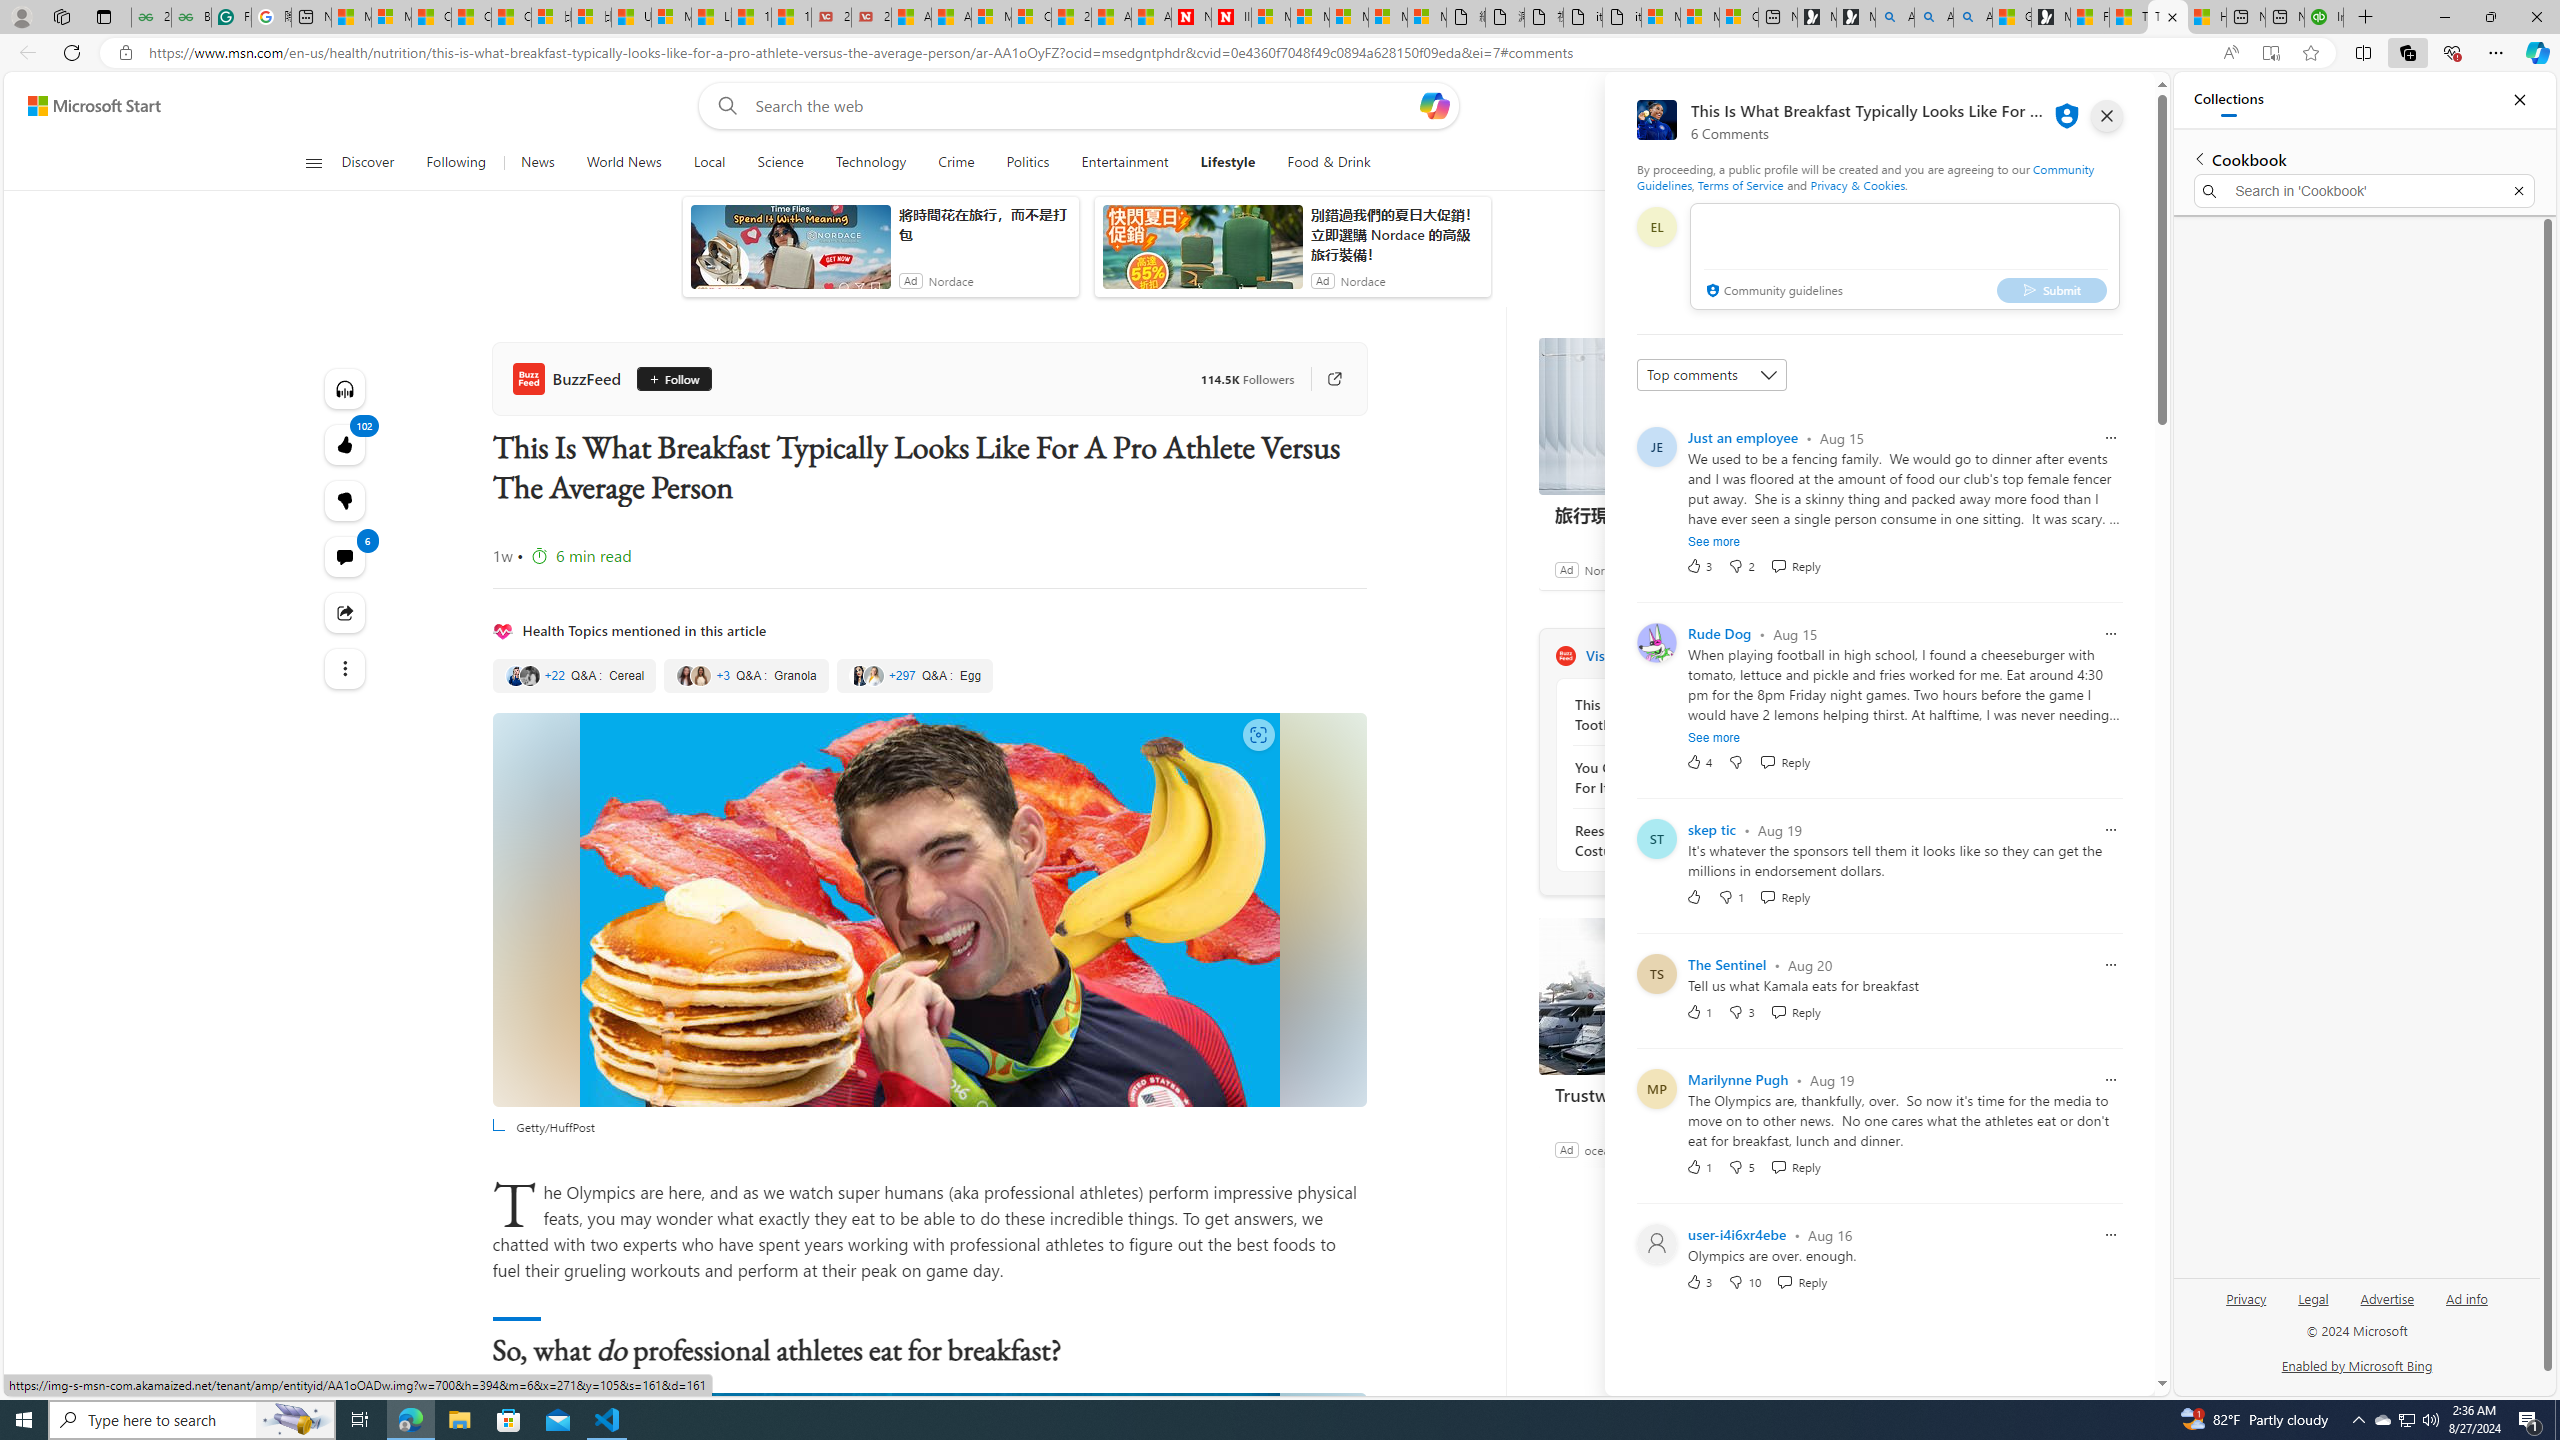 This screenshot has height=1440, width=2560. What do you see at coordinates (346, 388) in the screenshot?
I see `Listen to this article` at bounding box center [346, 388].